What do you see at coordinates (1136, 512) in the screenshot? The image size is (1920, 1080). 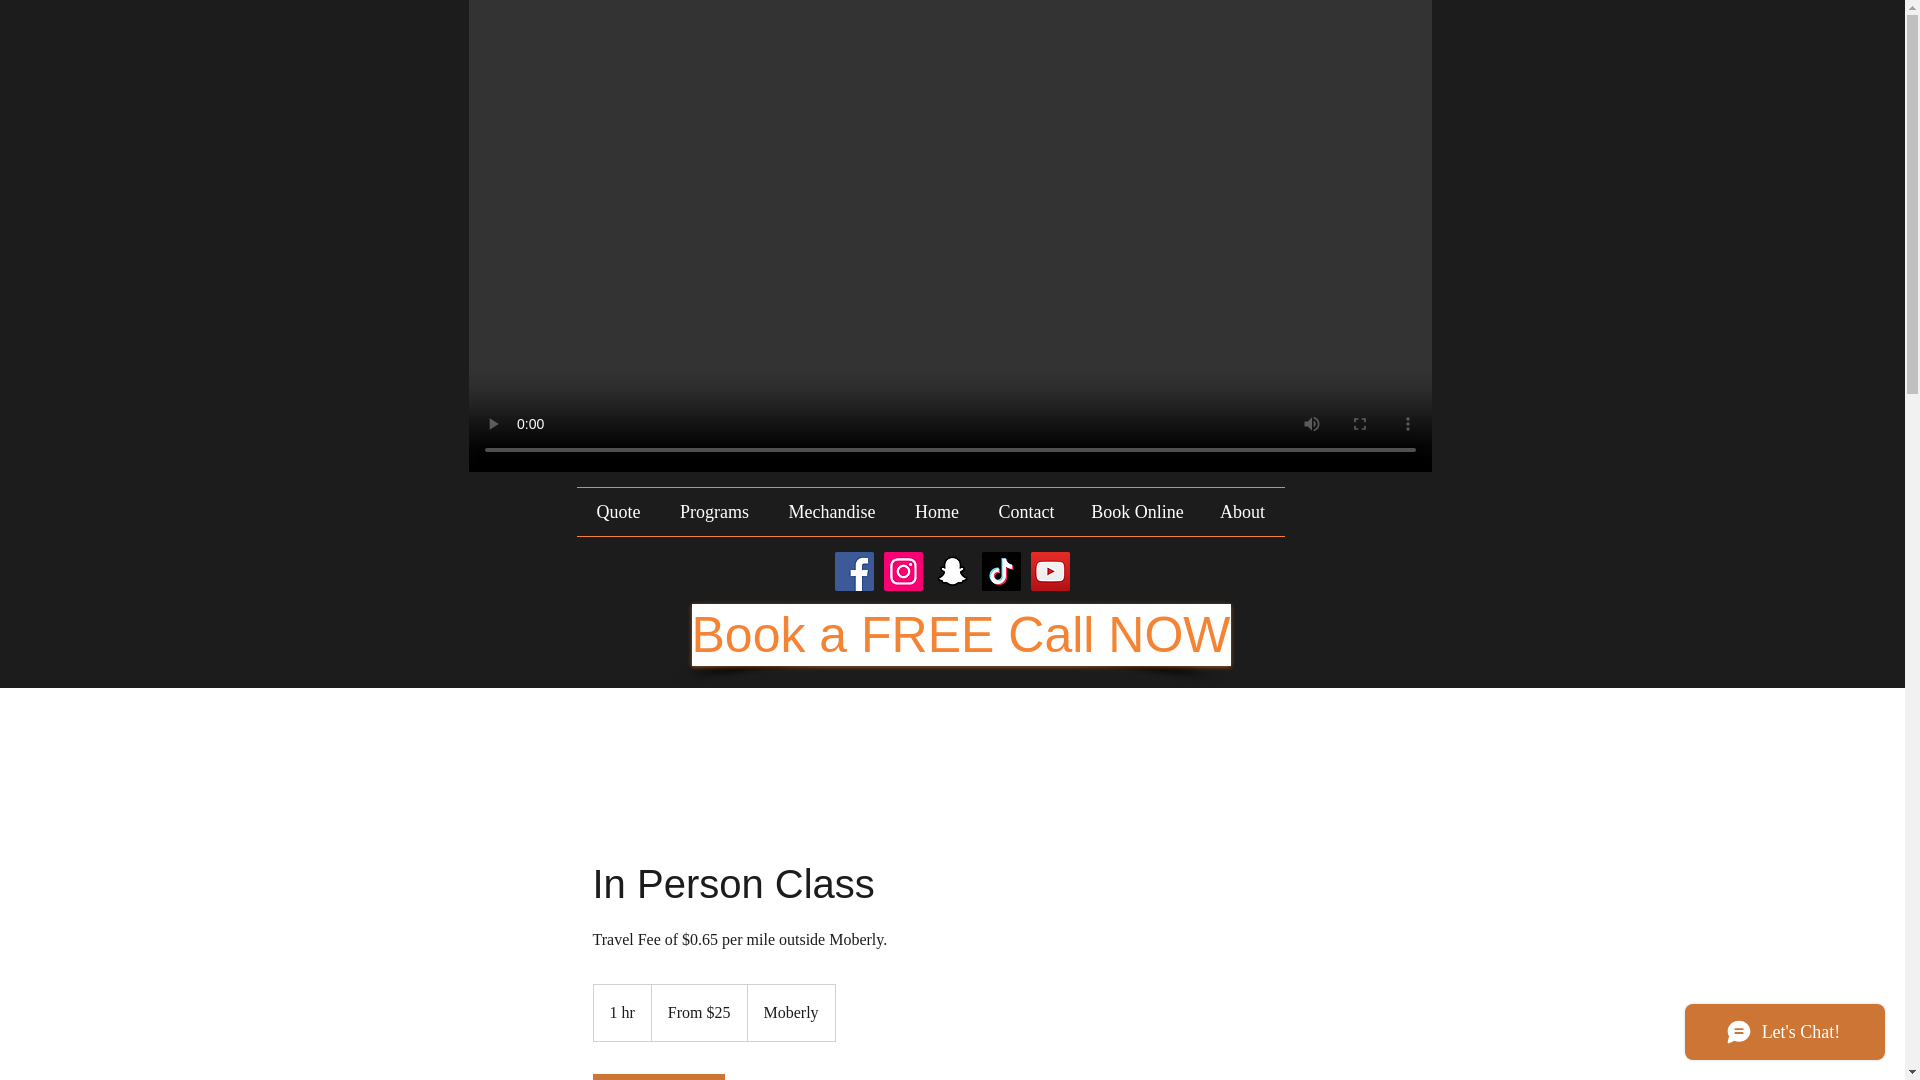 I see `Book Online` at bounding box center [1136, 512].